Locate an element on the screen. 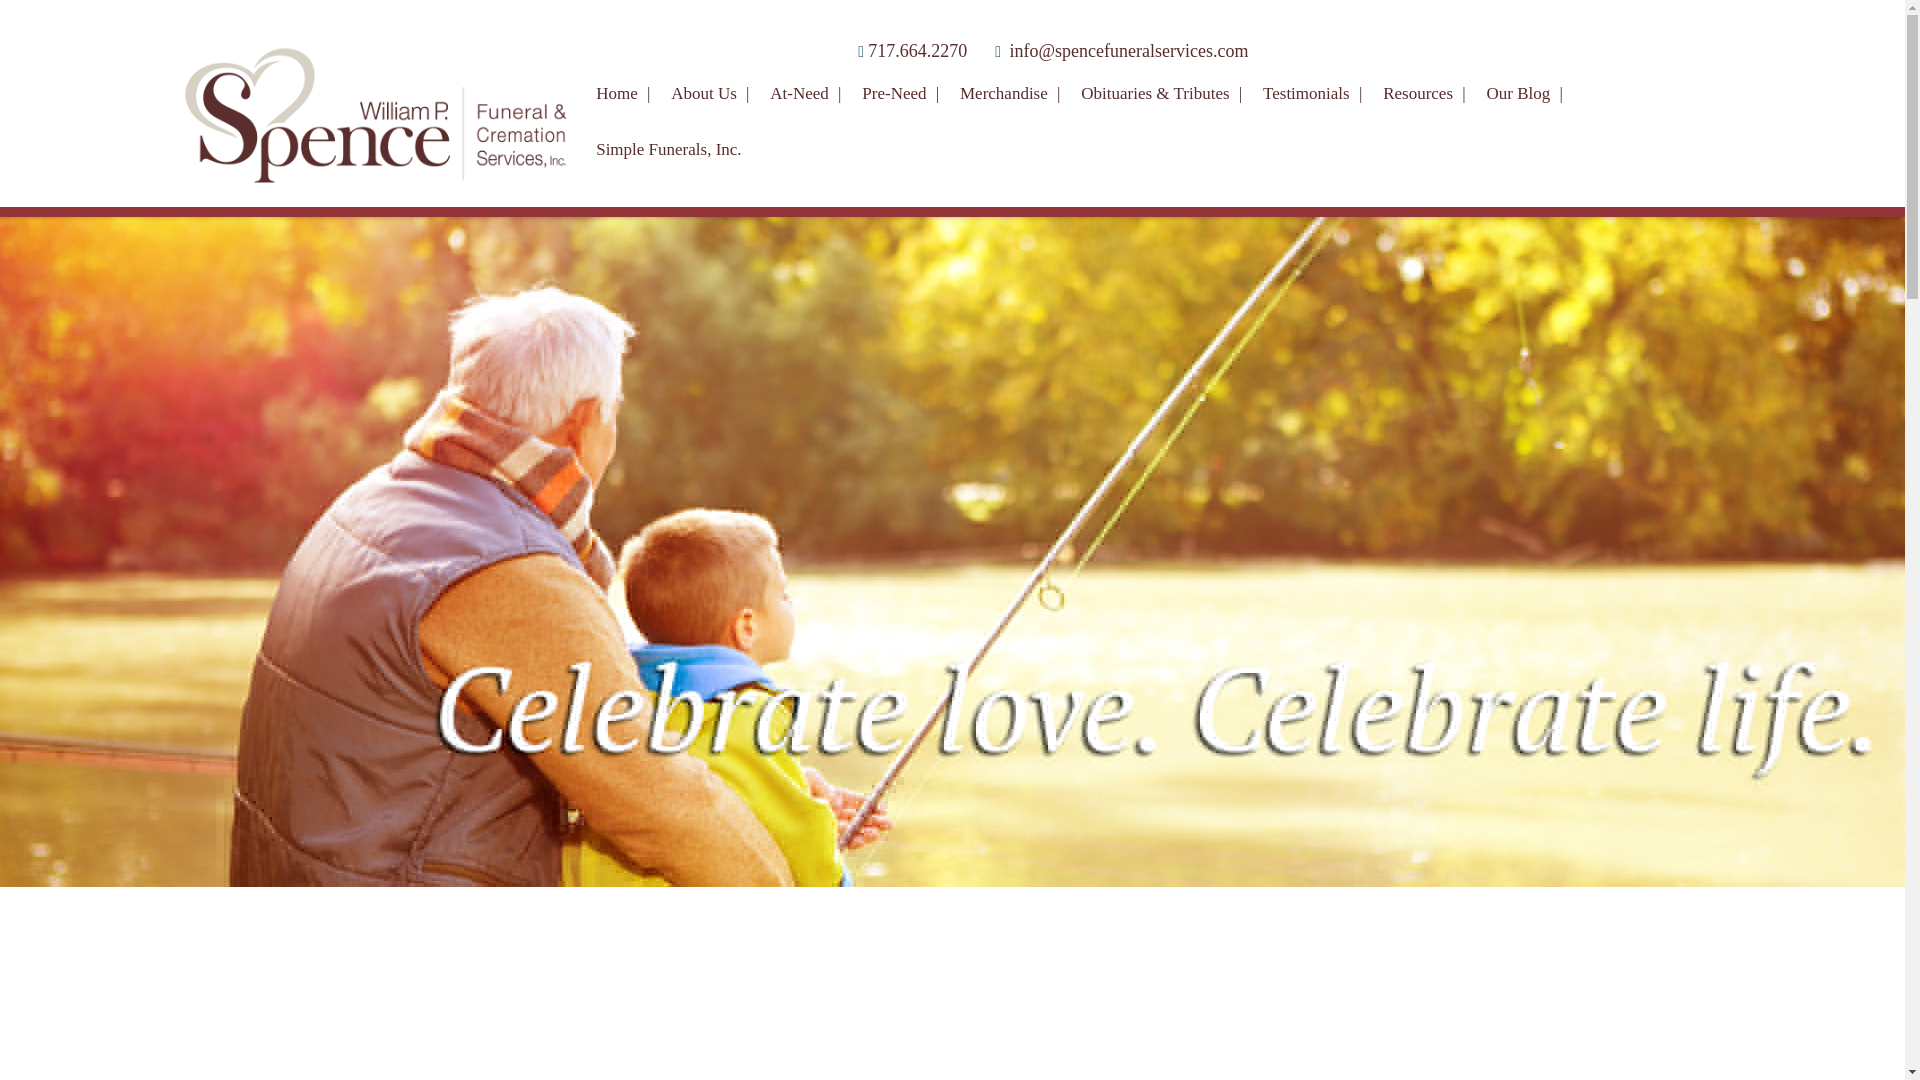 The image size is (1920, 1080). Merchandise is located at coordinates (1012, 86).